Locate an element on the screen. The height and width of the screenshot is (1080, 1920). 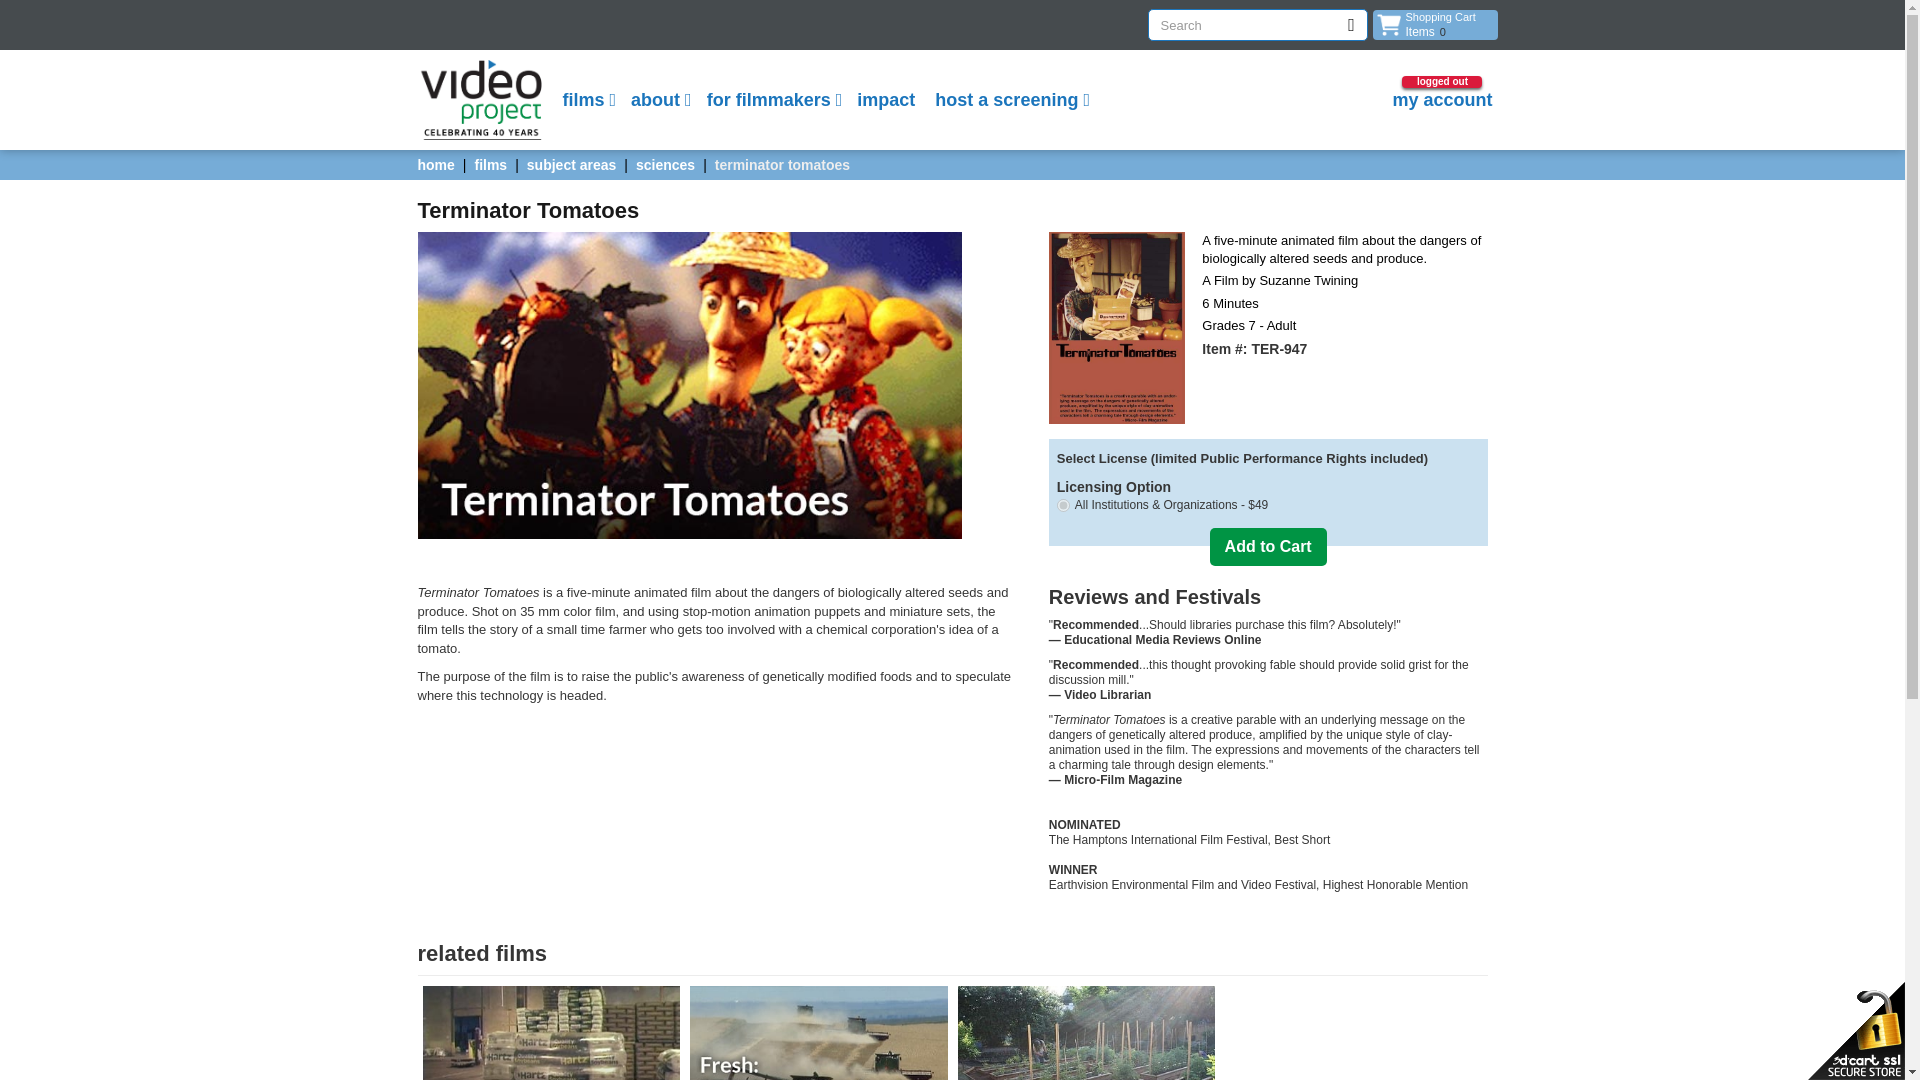
481 is located at coordinates (1063, 504).